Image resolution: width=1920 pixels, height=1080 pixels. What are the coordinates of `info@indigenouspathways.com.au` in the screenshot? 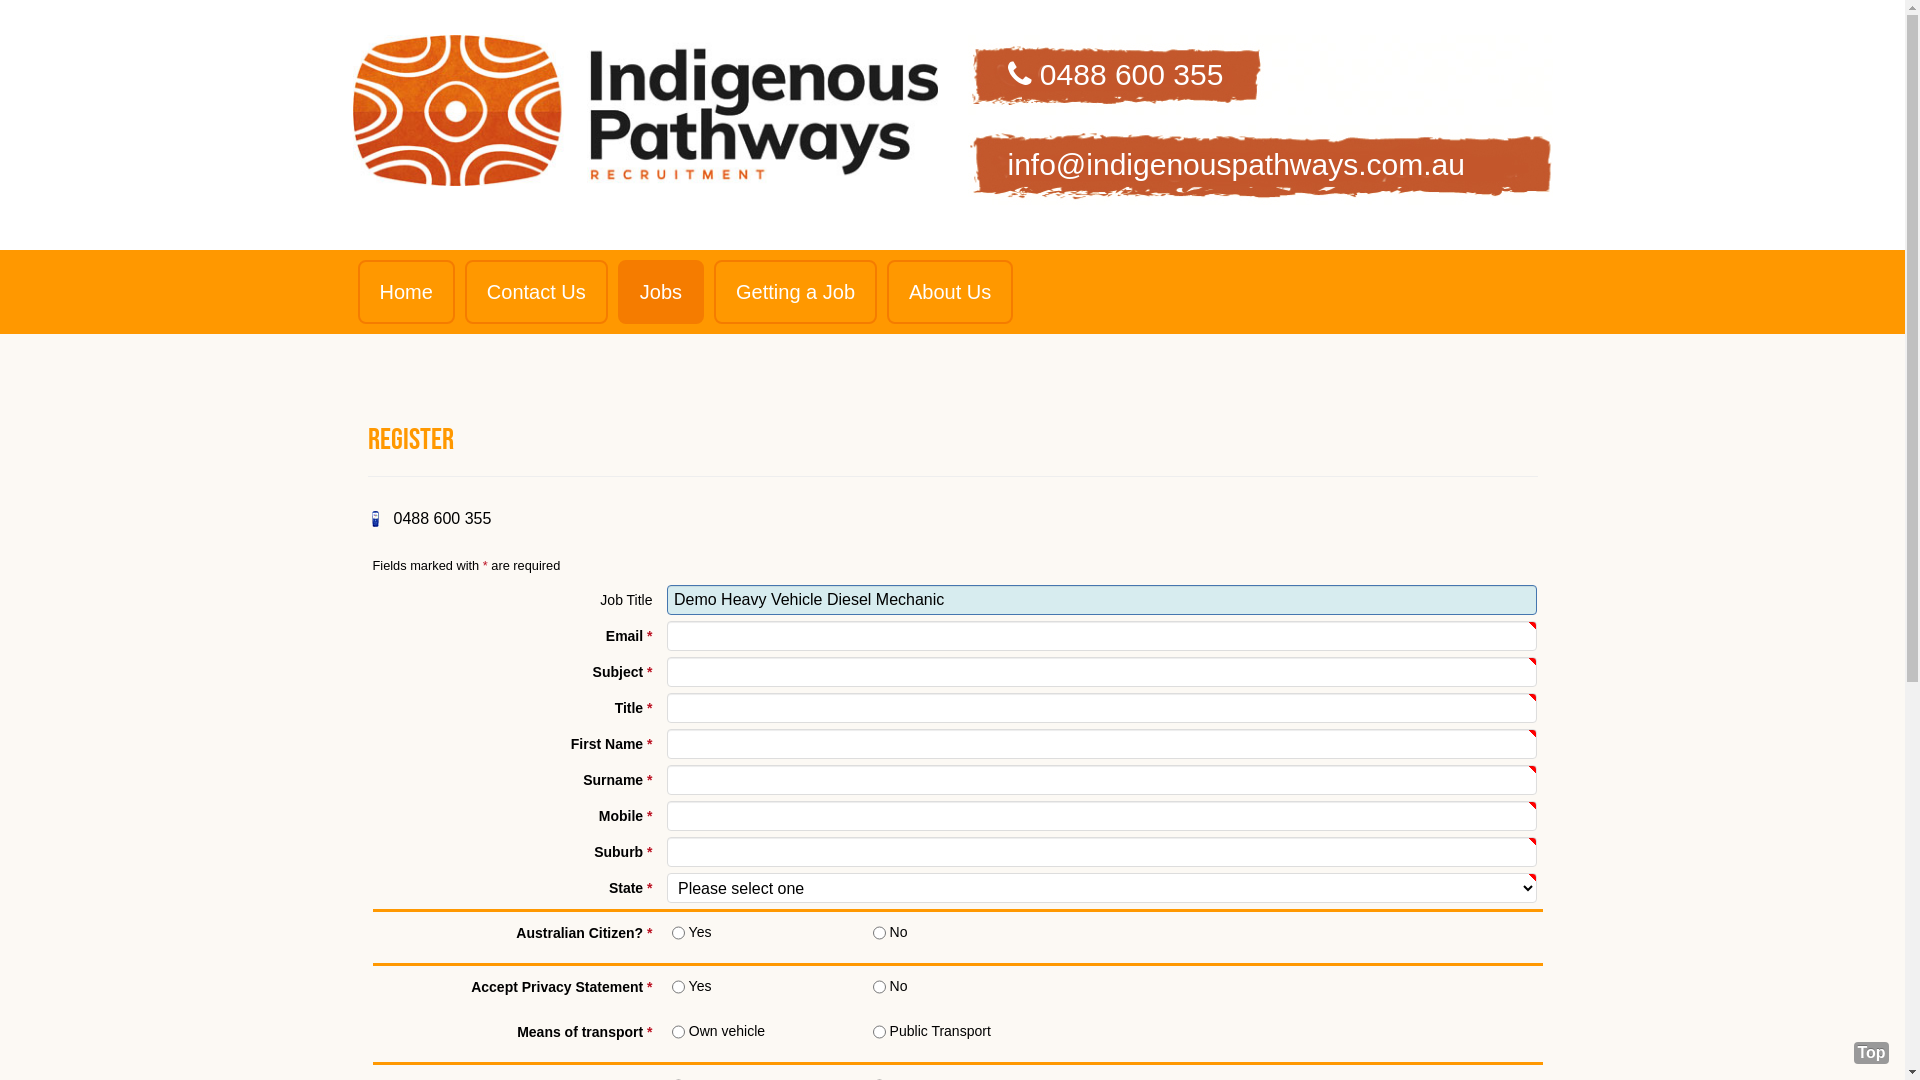 It's located at (1260, 165).